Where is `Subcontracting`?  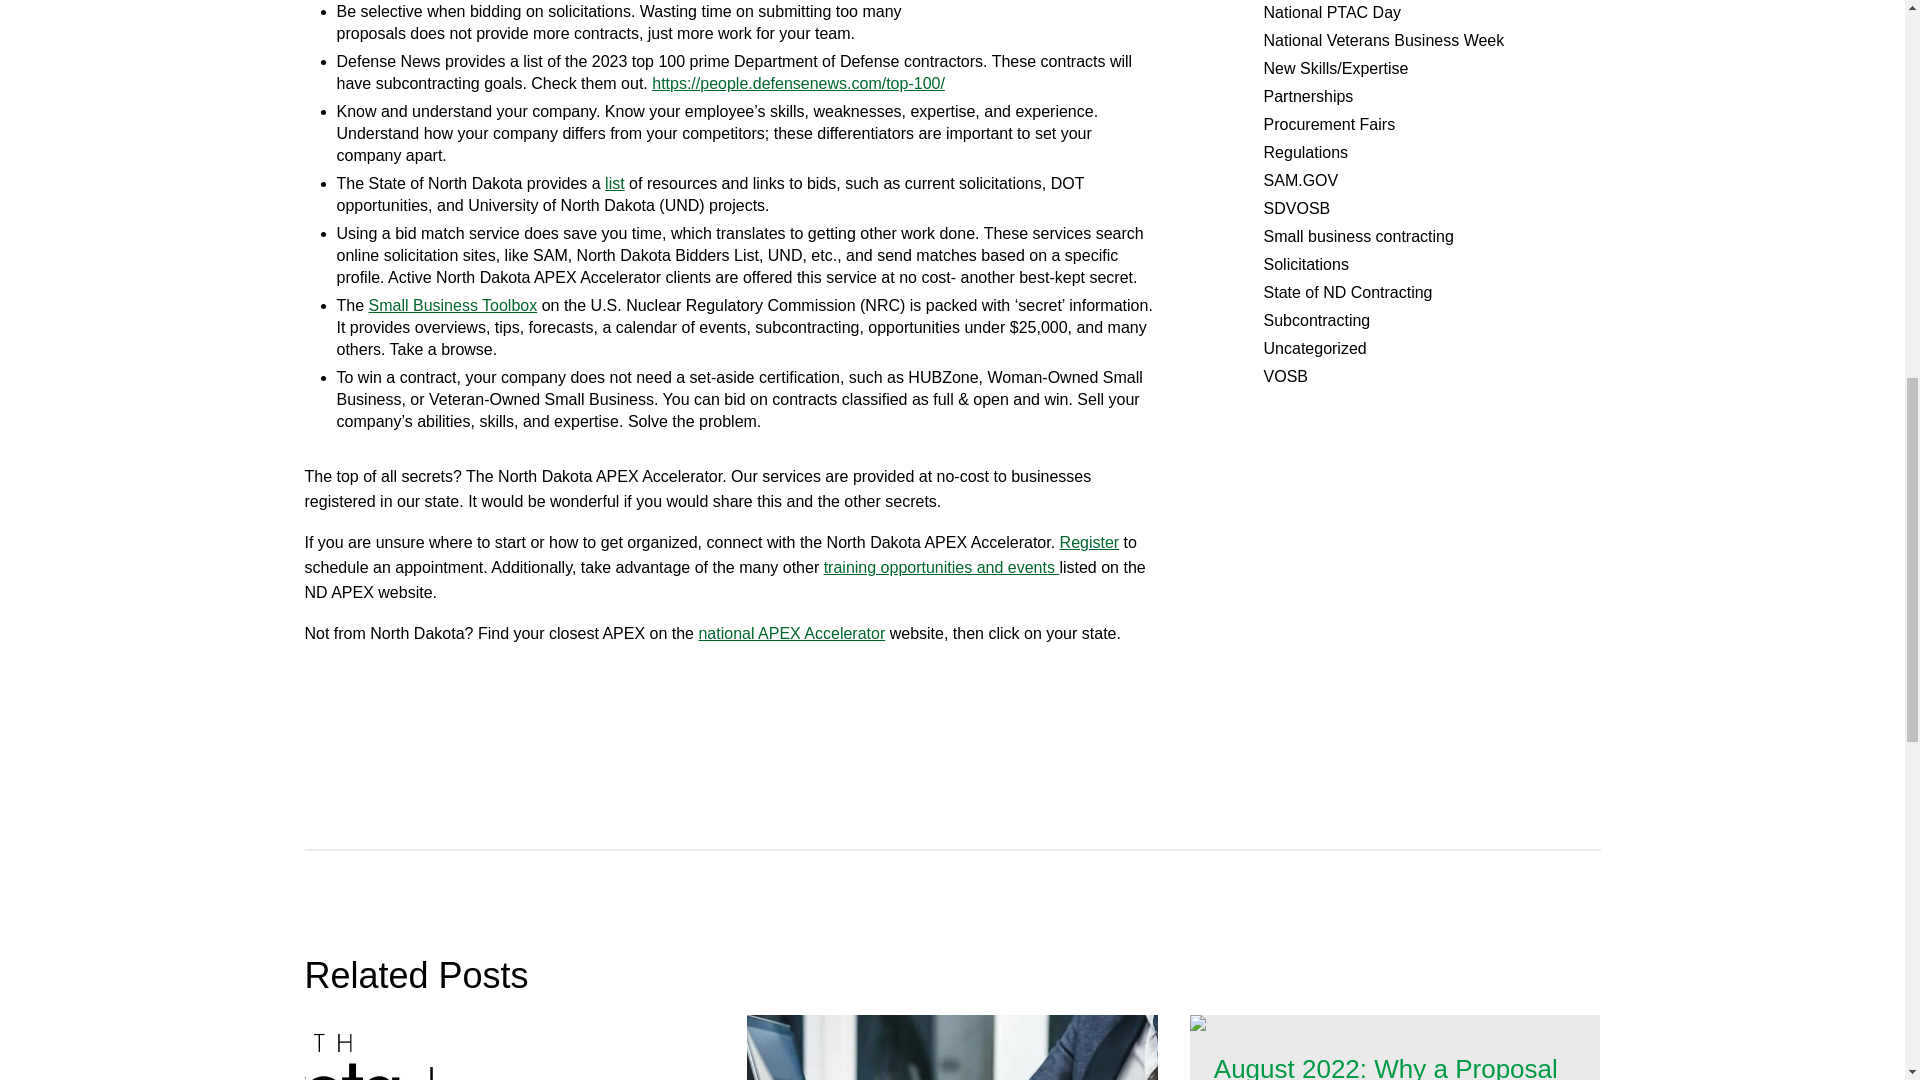 Subcontracting is located at coordinates (1316, 320).